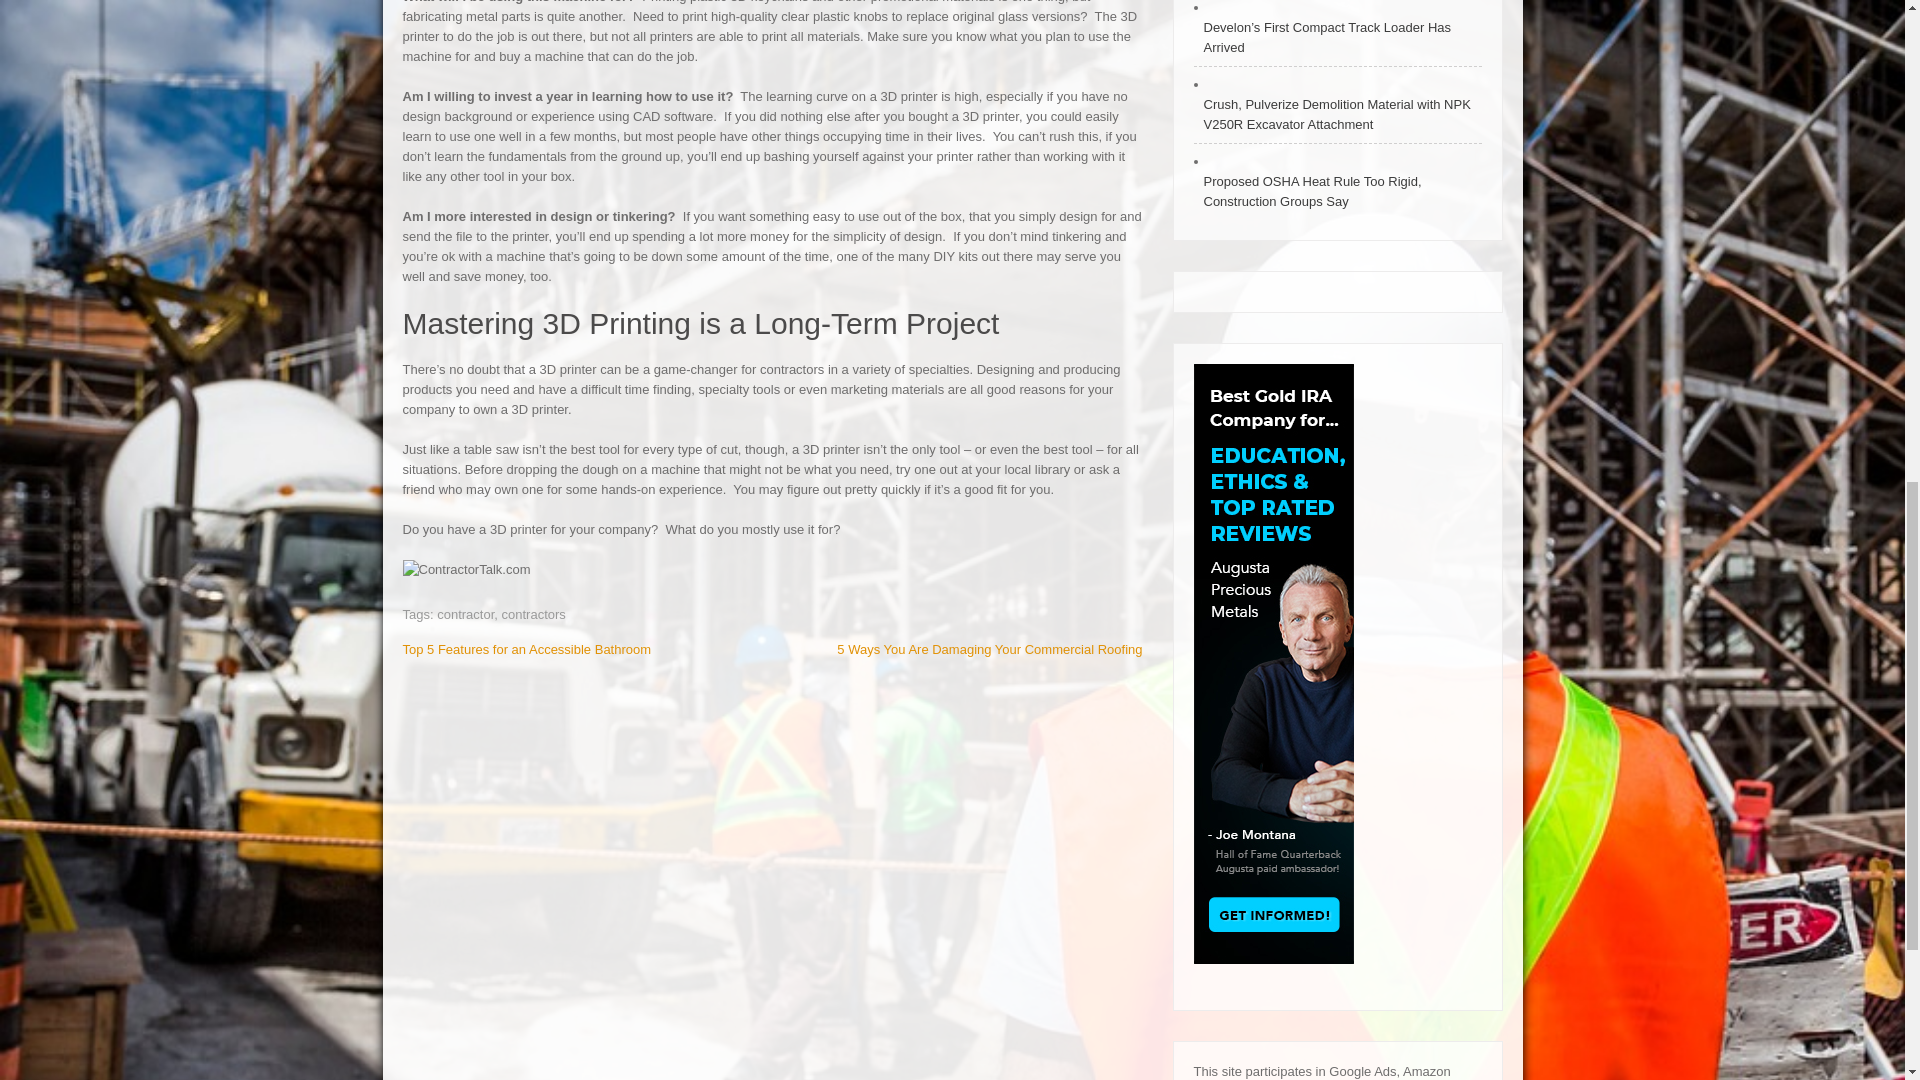 Image resolution: width=1920 pixels, height=1080 pixels. Describe the element at coordinates (1338, 191) in the screenshot. I see `Proposed OSHA Heat Rule Too Rigid, Construction Groups Say` at that location.